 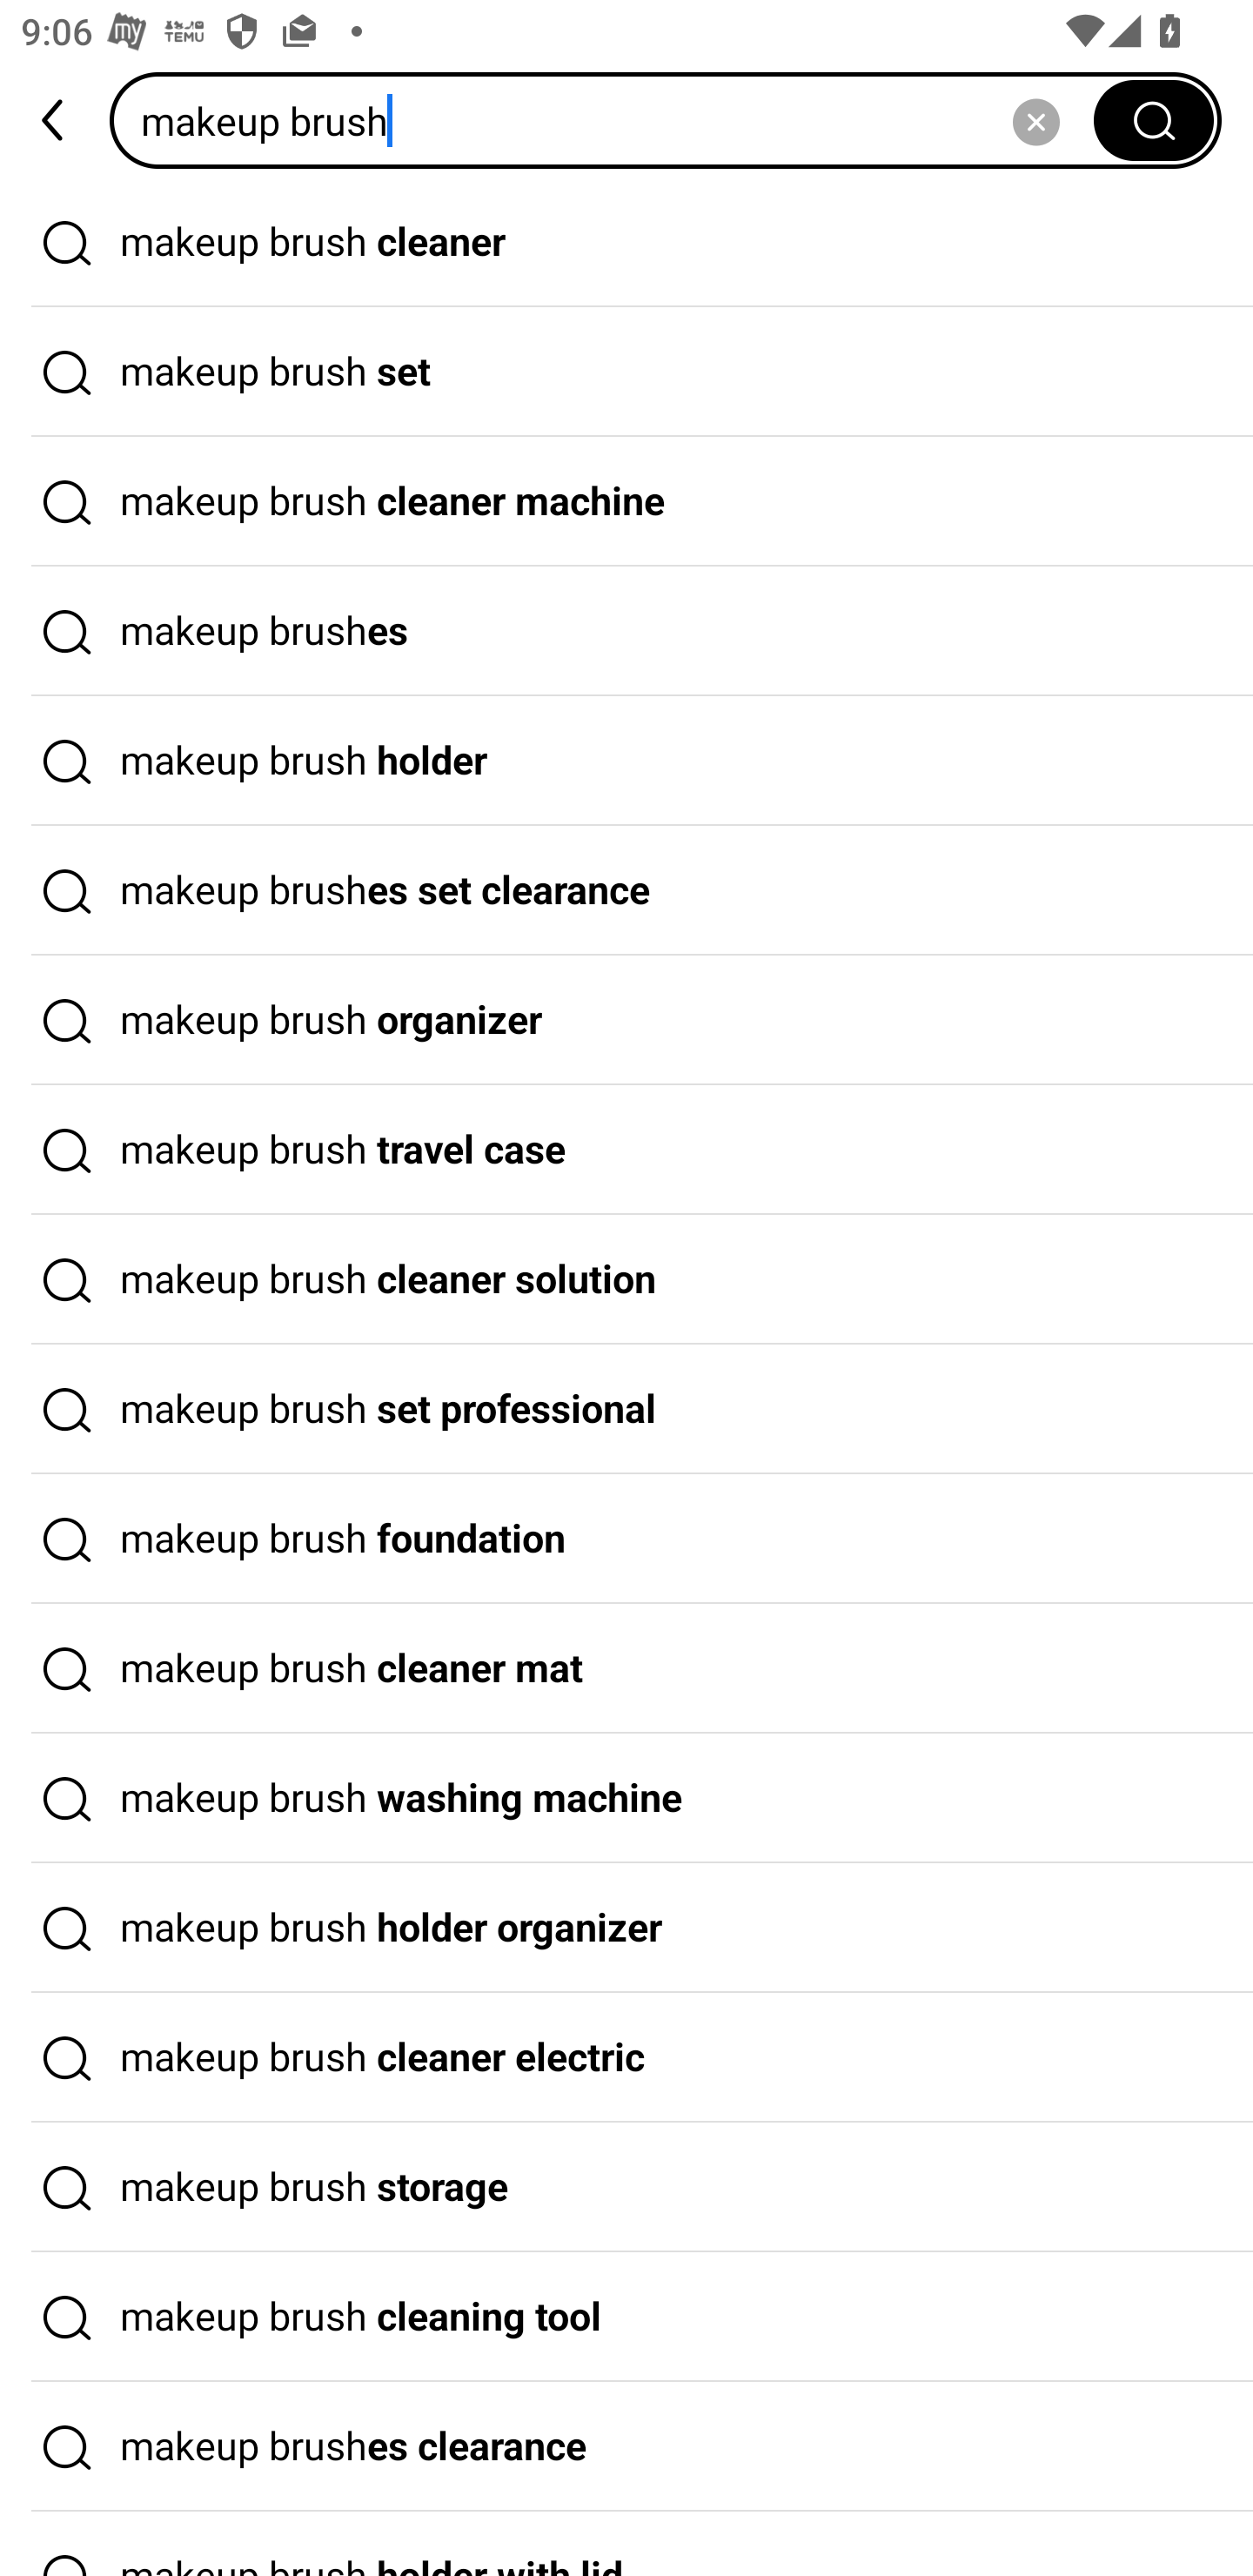 What do you see at coordinates (626, 761) in the screenshot?
I see `makeup brush holder` at bounding box center [626, 761].